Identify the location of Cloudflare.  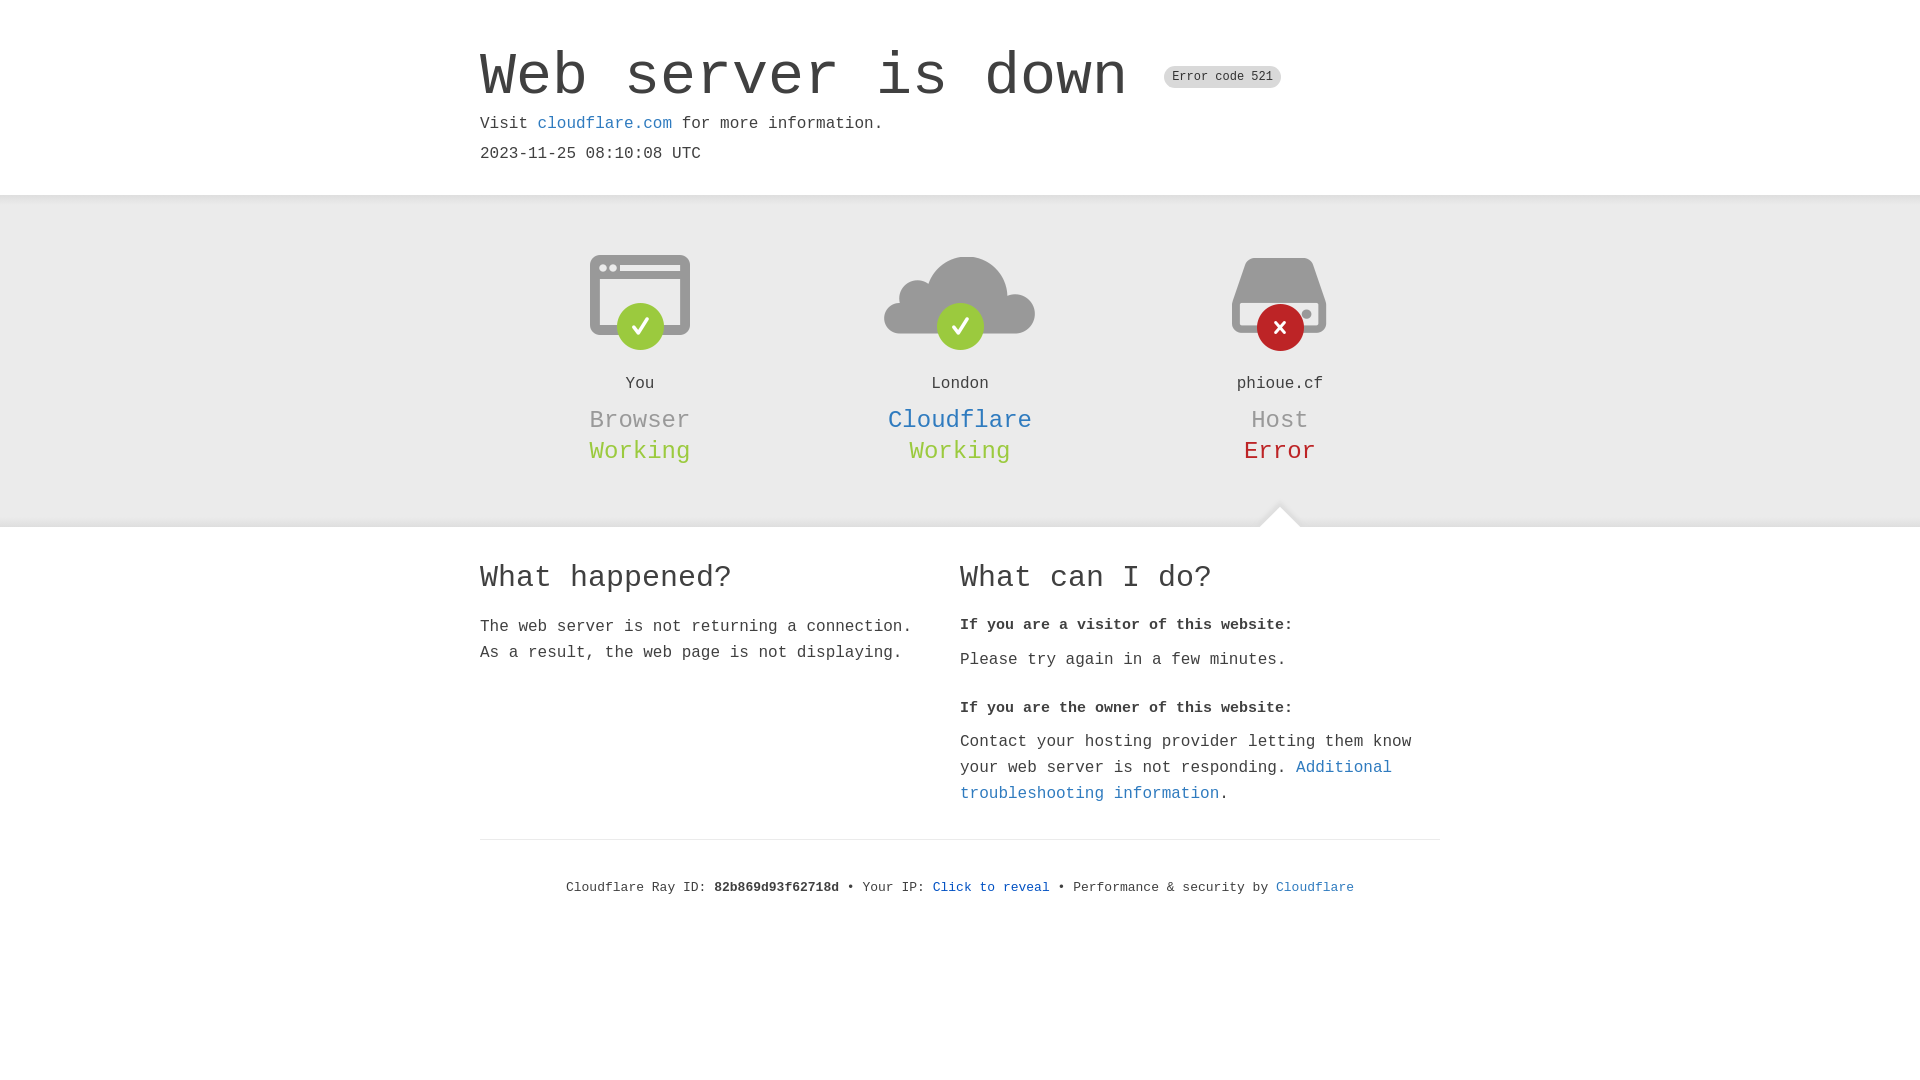
(960, 420).